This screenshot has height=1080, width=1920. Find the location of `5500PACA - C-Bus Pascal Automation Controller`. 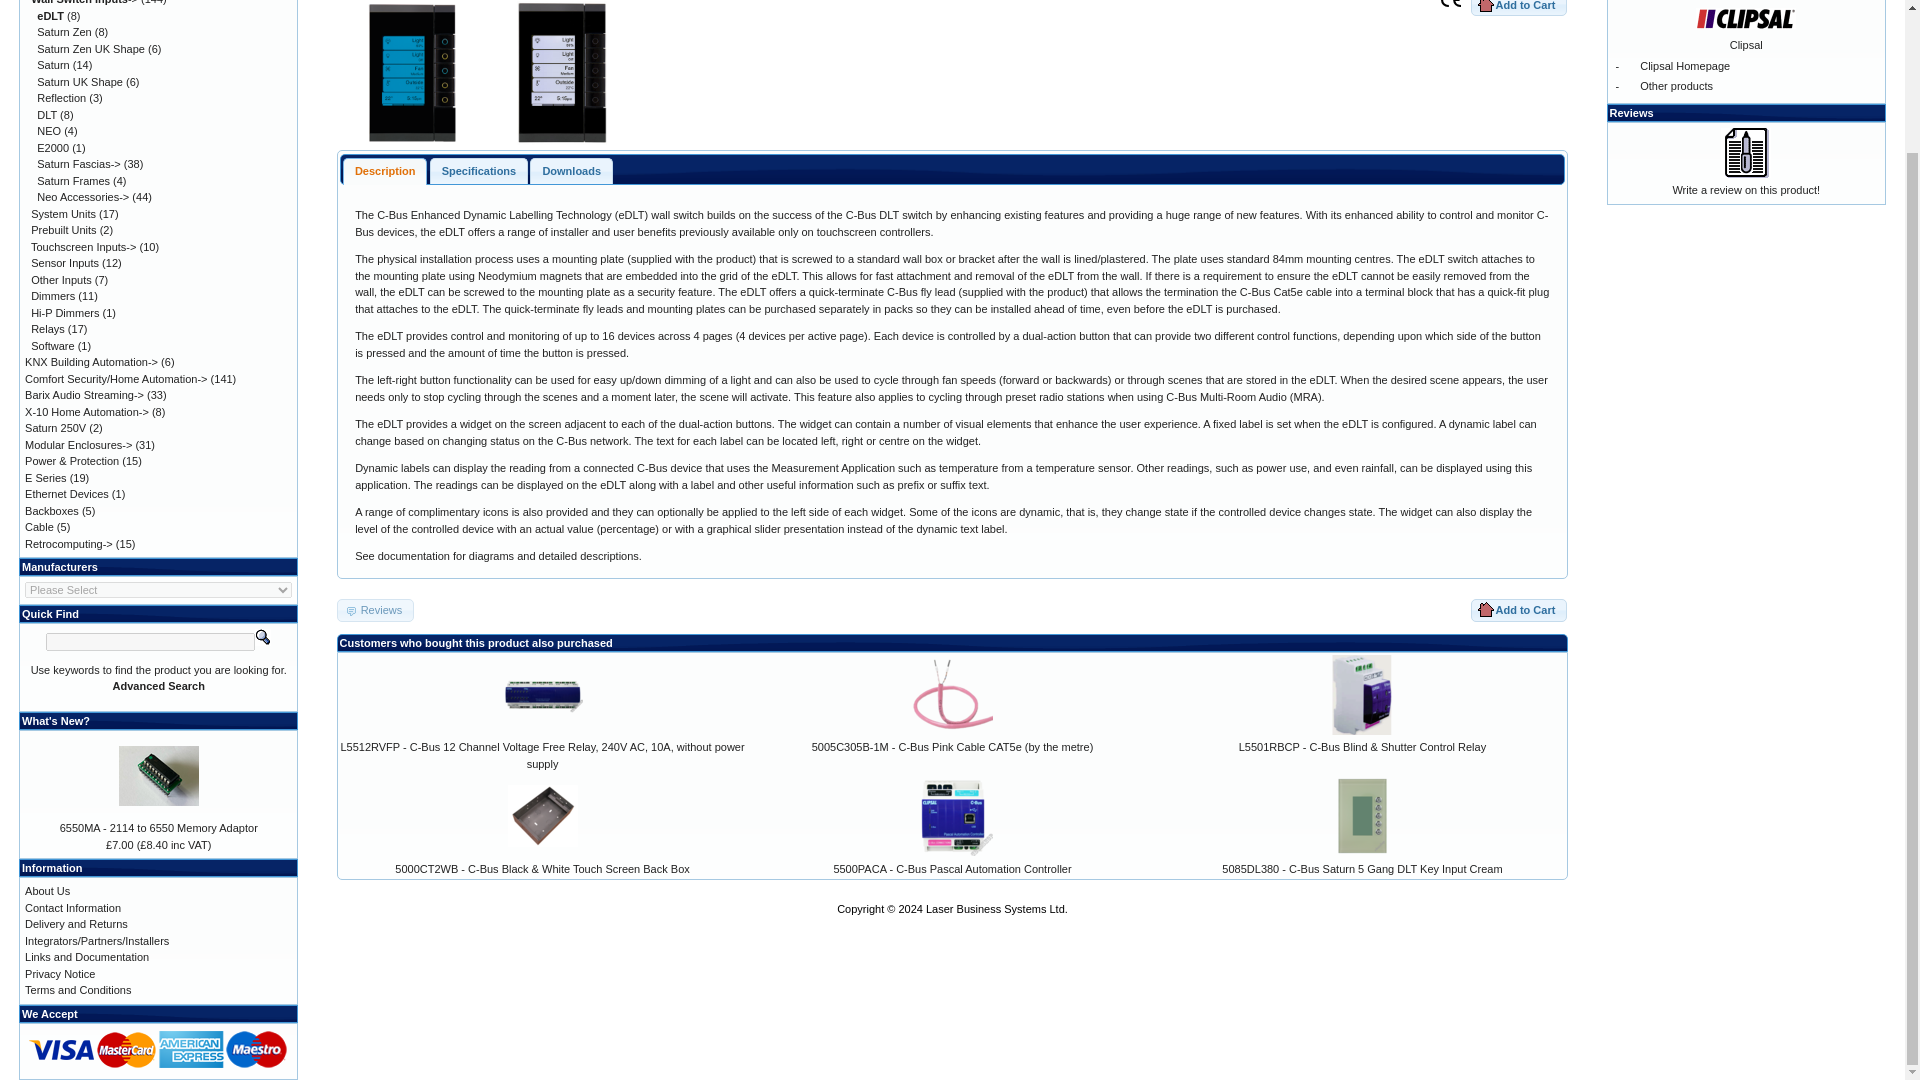

5500PACA - C-Bus Pascal Automation Controller is located at coordinates (952, 868).